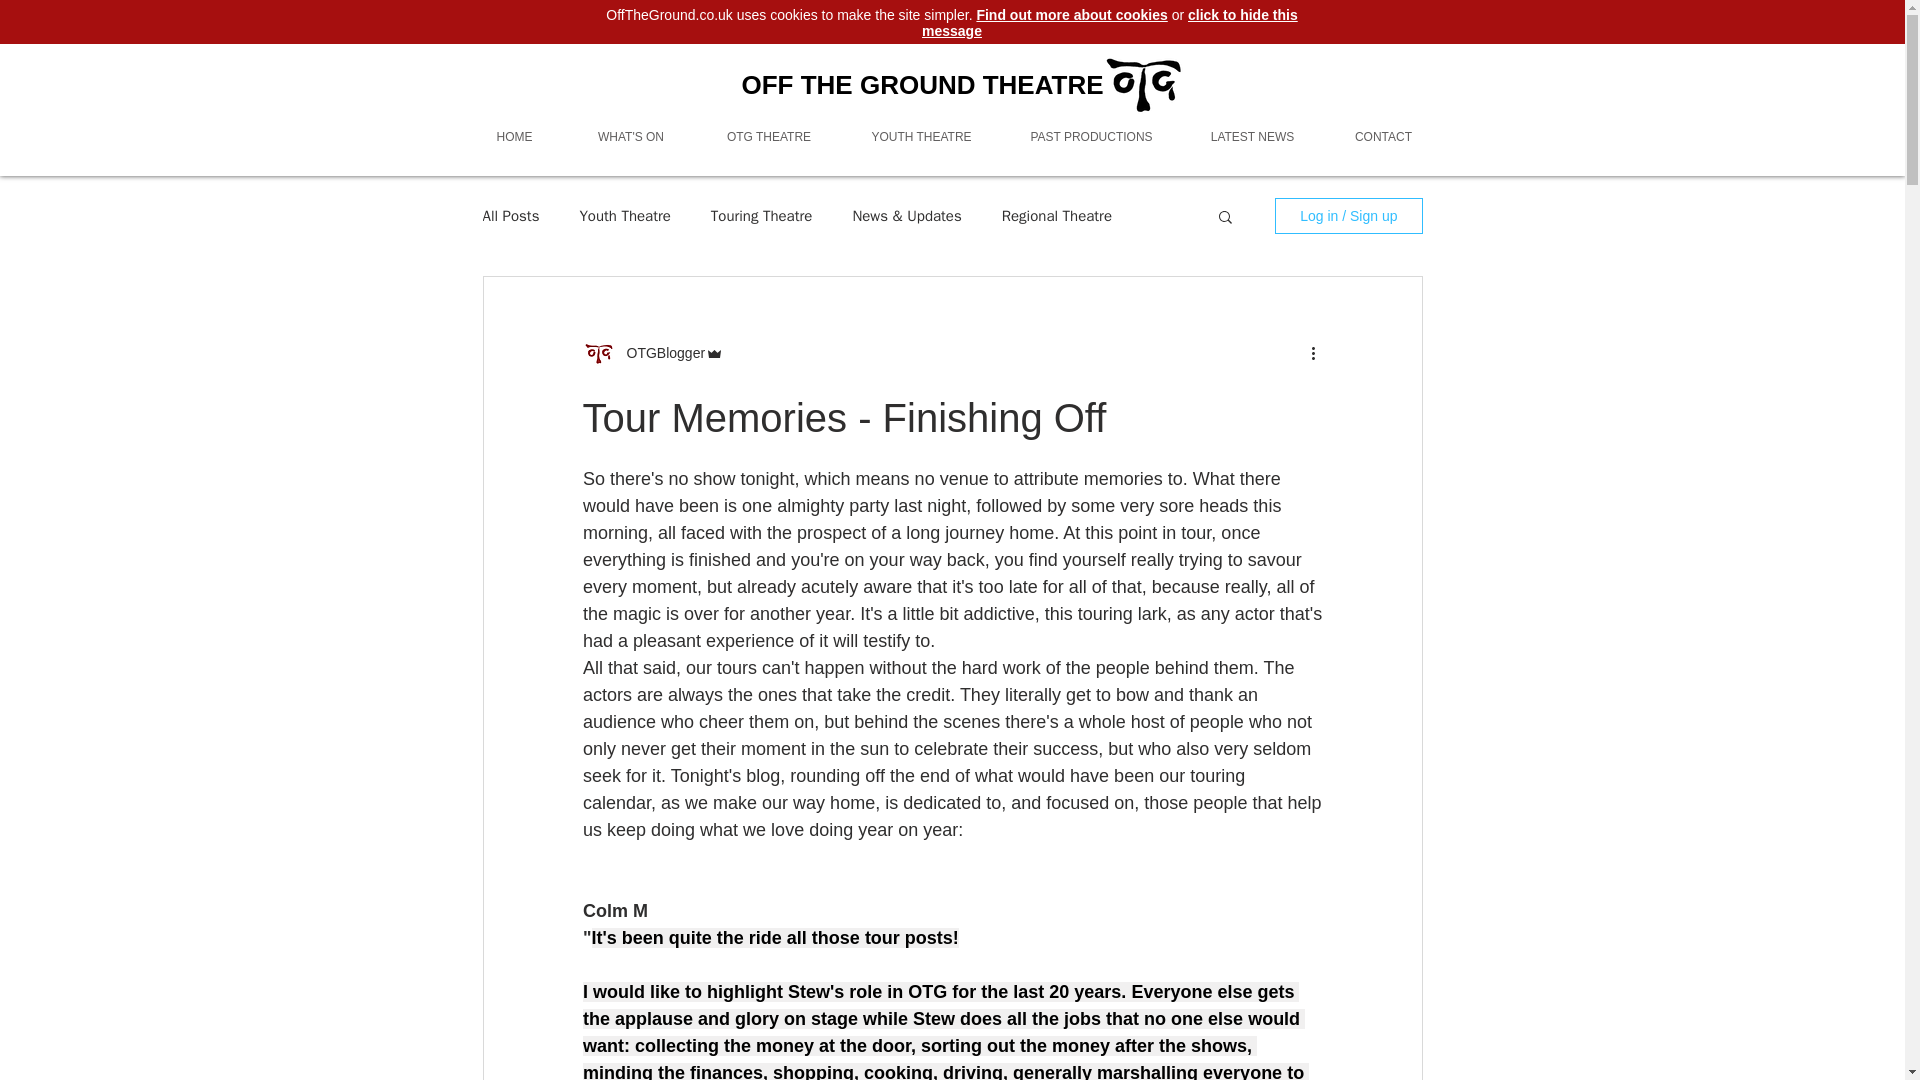  I want to click on Regional Theatre, so click(1056, 215).